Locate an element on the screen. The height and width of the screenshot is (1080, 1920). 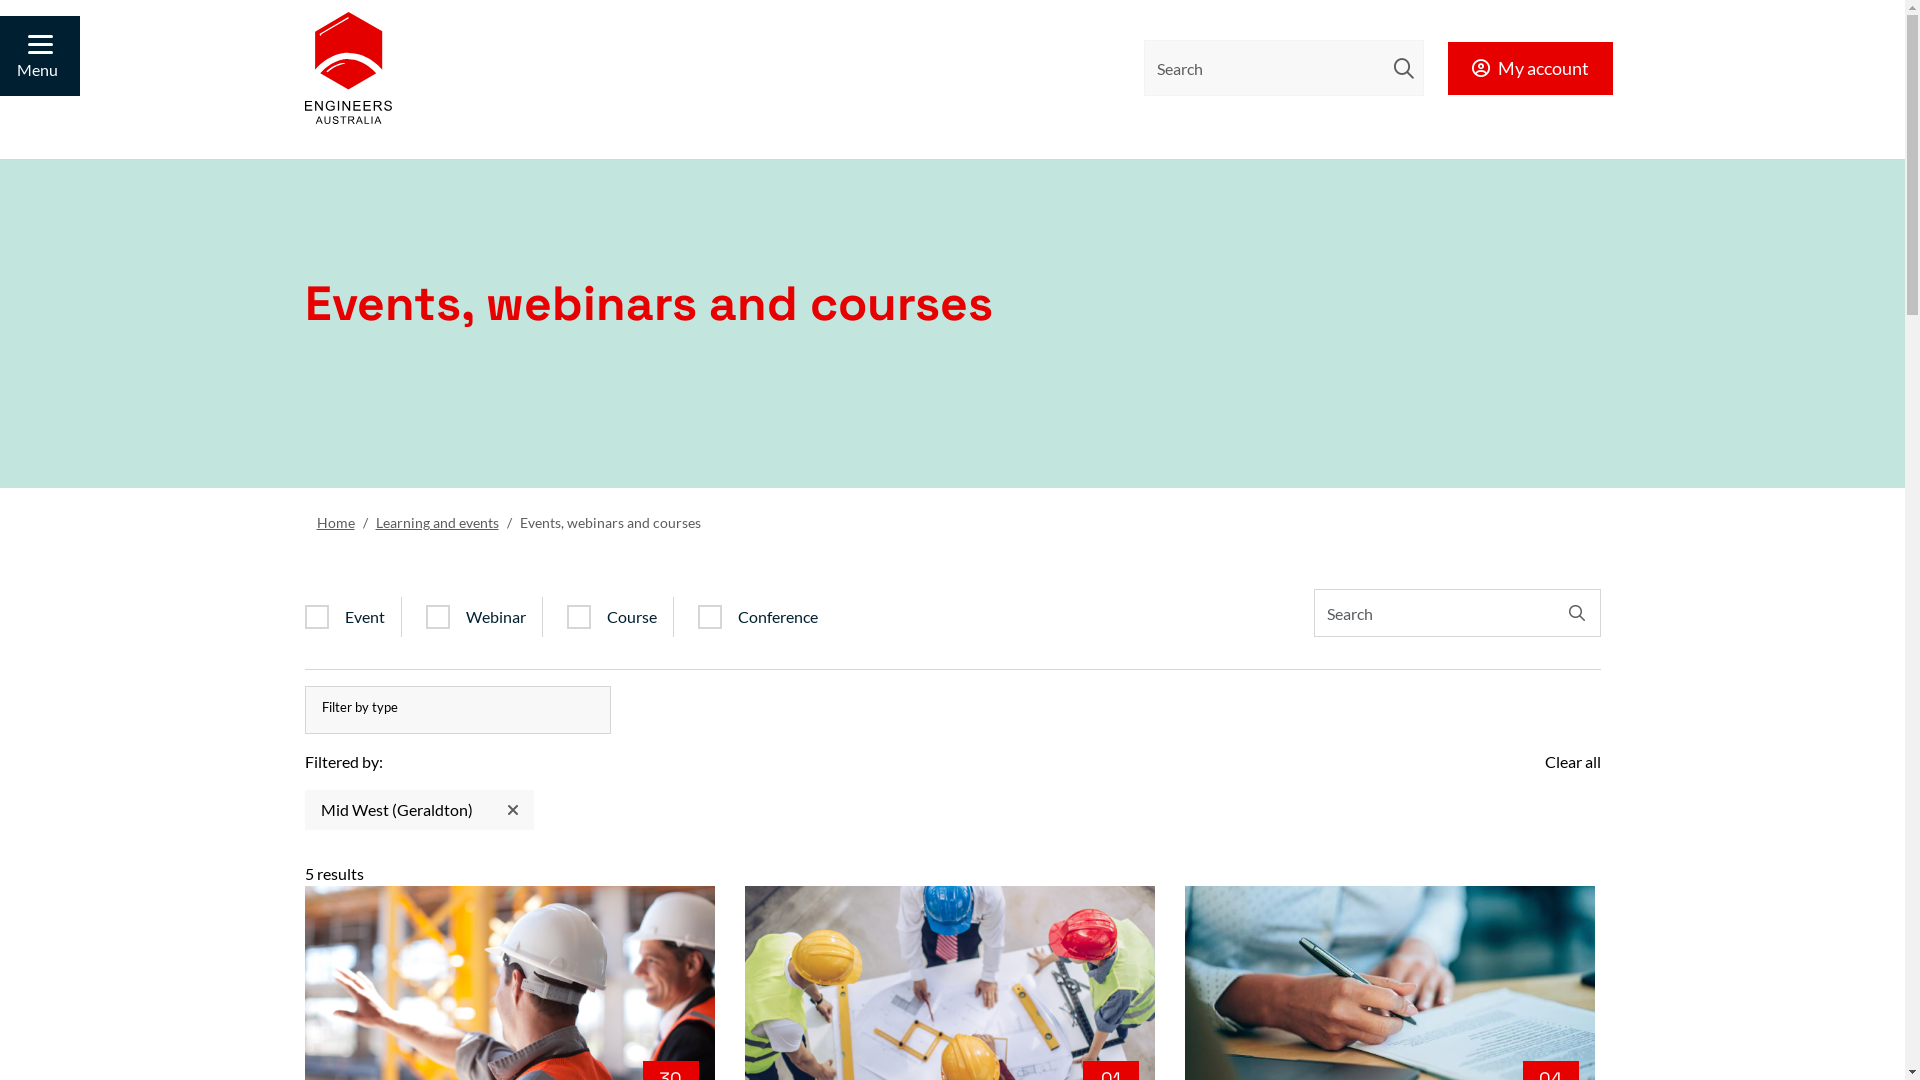
Enter the terms you wish to search for. is located at coordinates (1284, 68).